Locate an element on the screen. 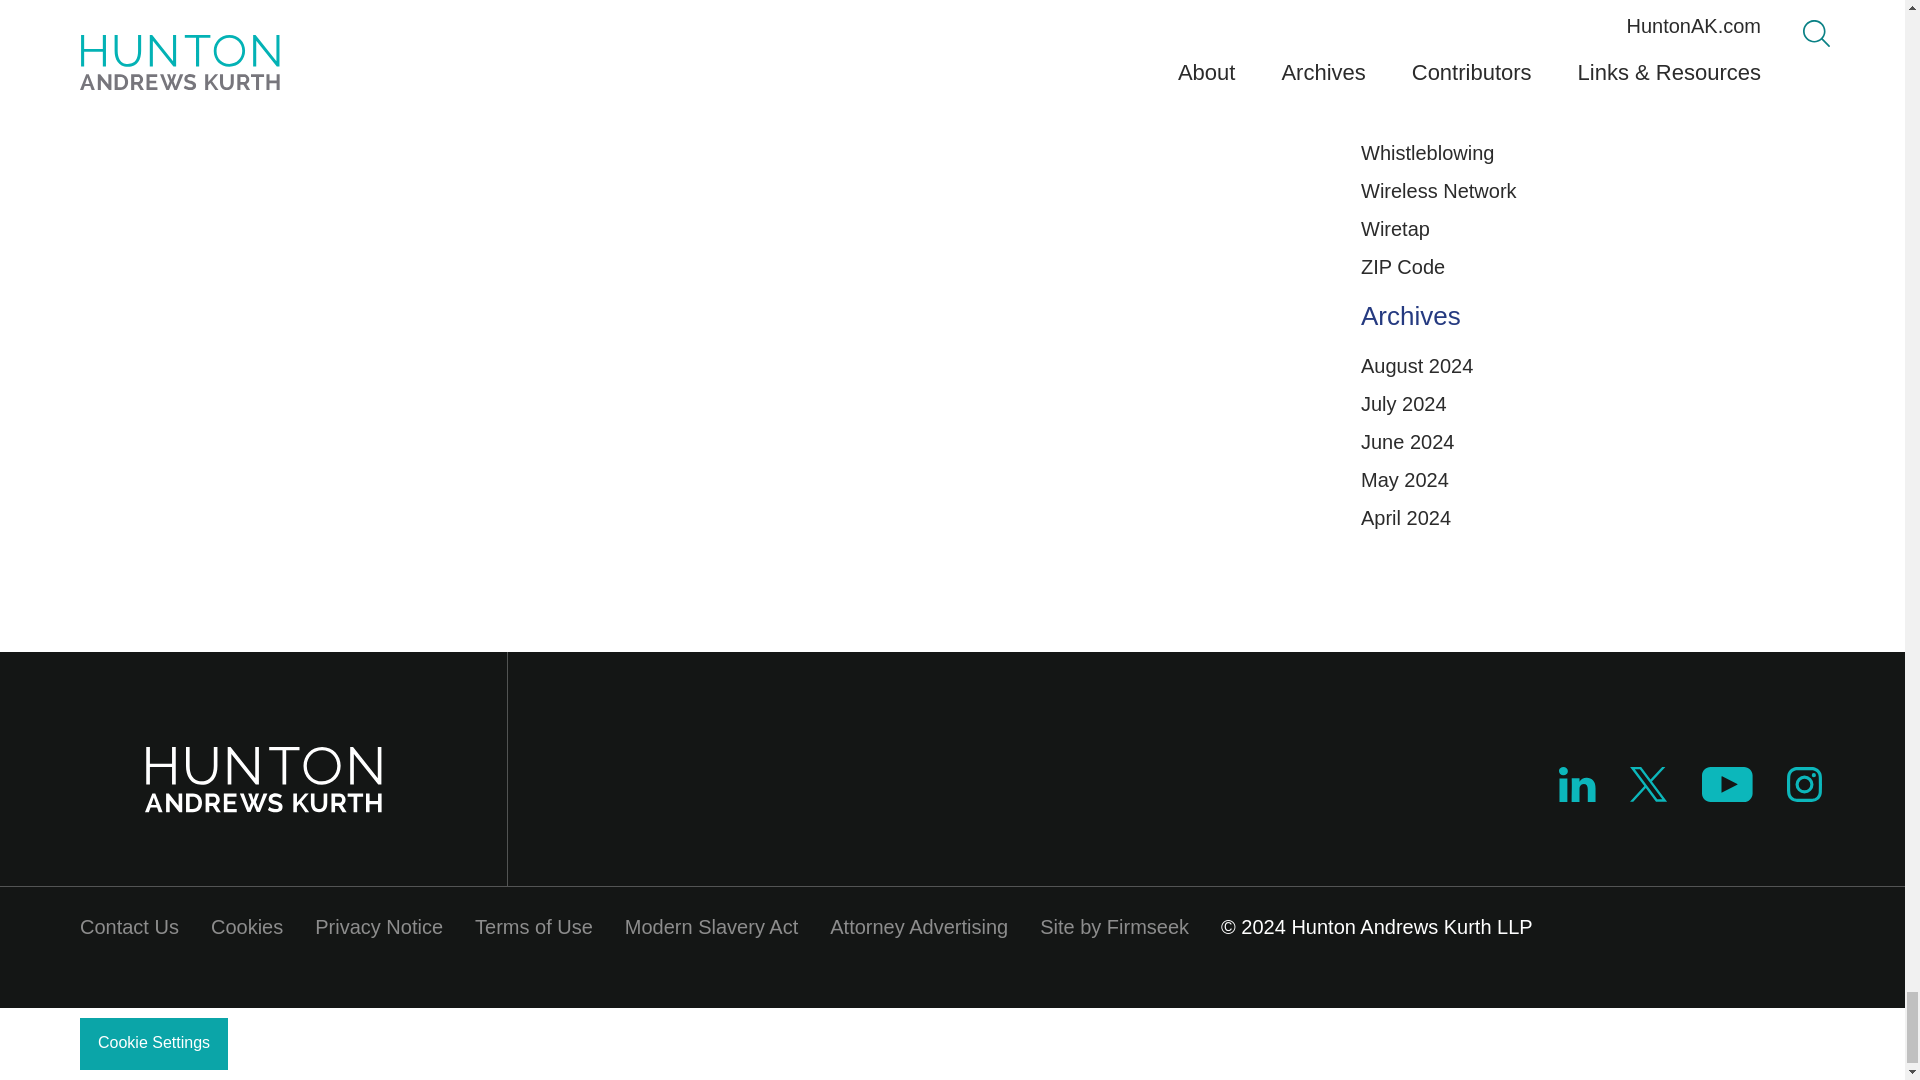 This screenshot has height=1080, width=1920. Linkedin is located at coordinates (1577, 784).